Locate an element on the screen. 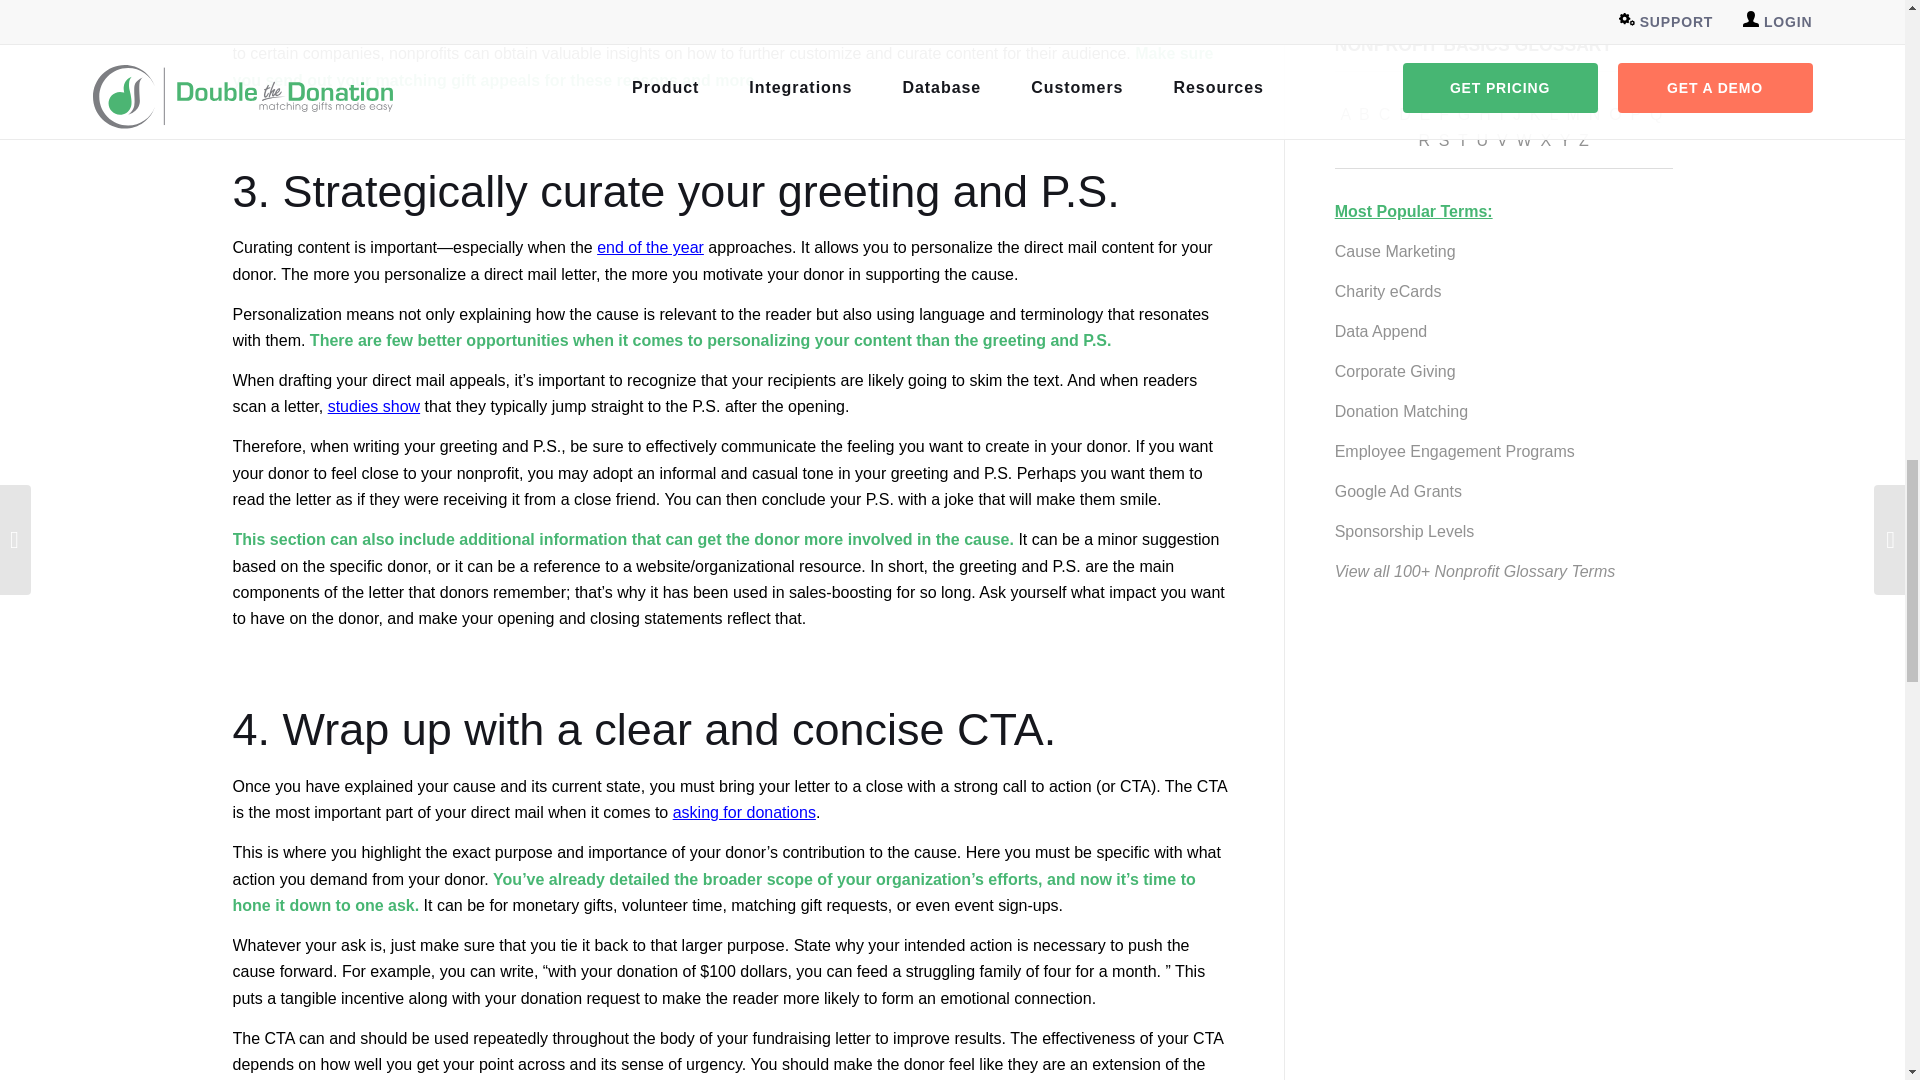 This screenshot has width=1920, height=1080. studies show is located at coordinates (374, 406).